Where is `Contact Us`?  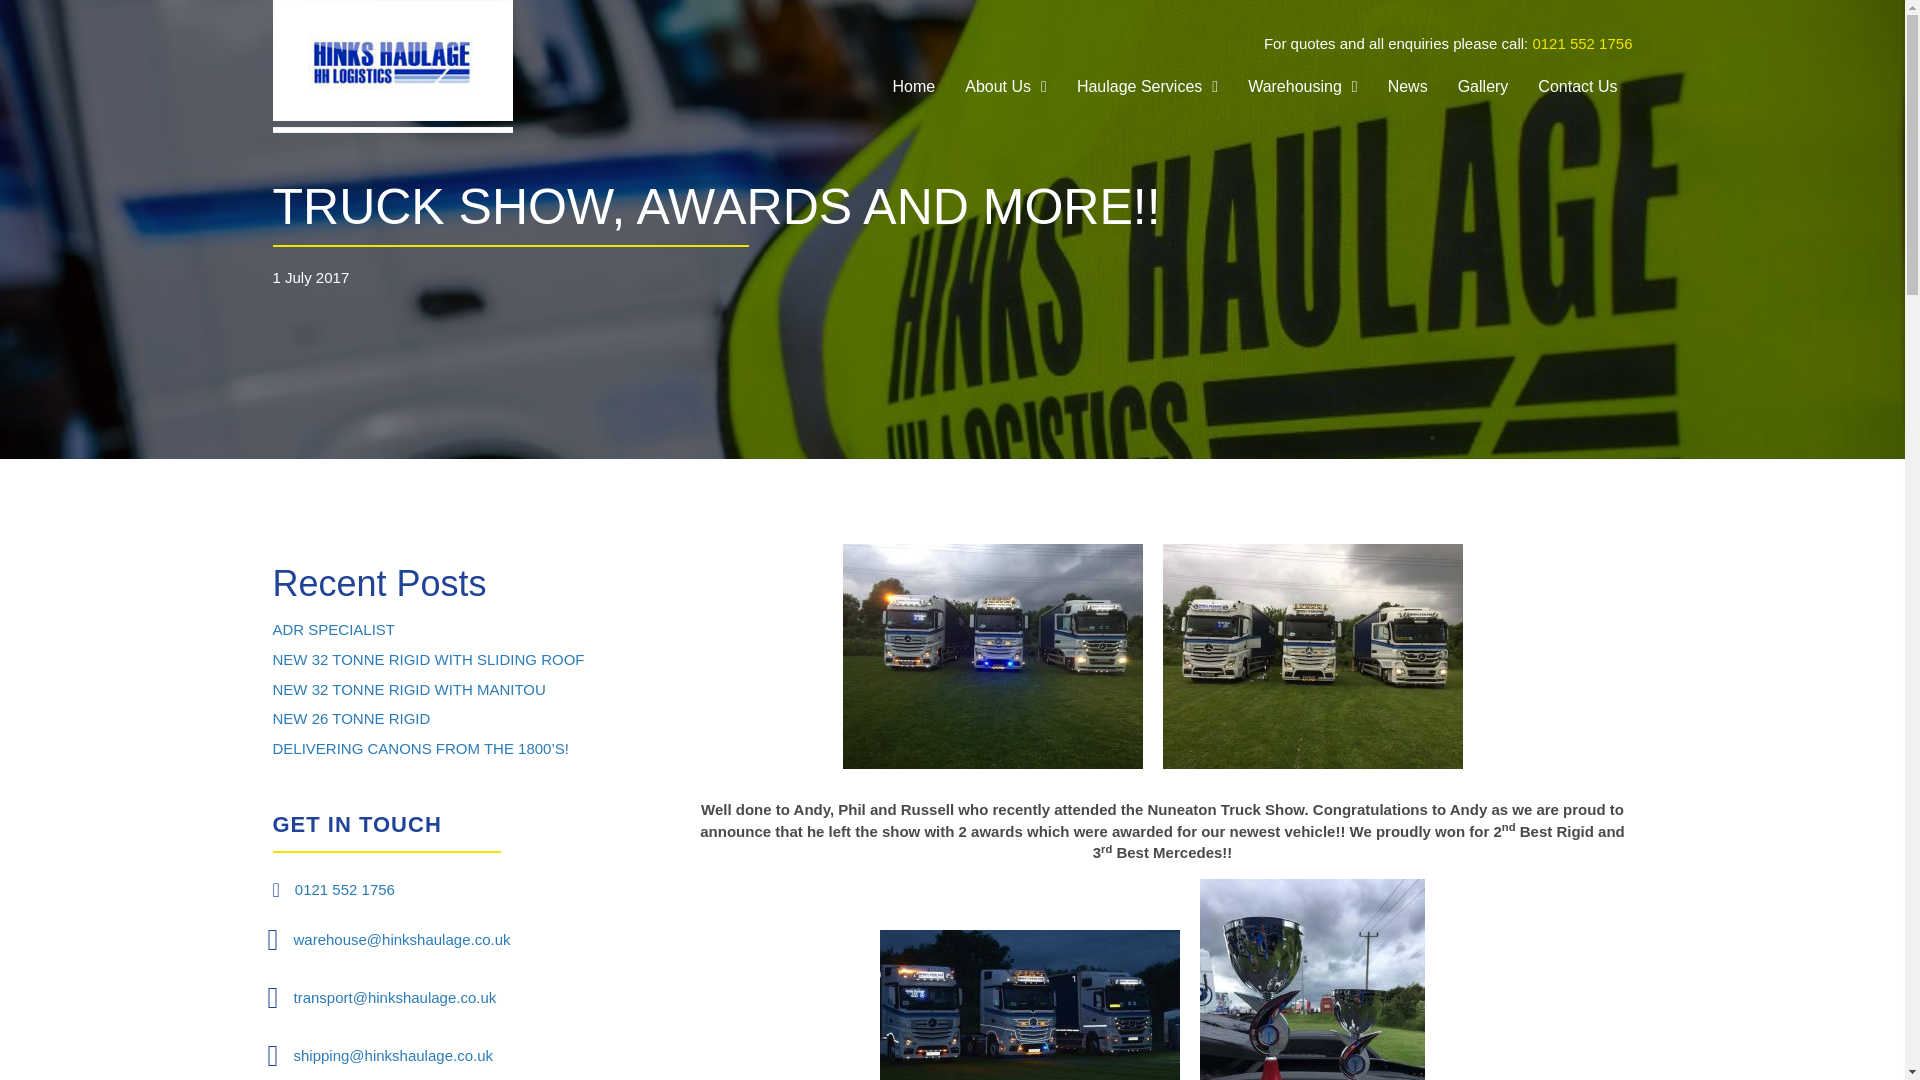 Contact Us is located at coordinates (1577, 86).